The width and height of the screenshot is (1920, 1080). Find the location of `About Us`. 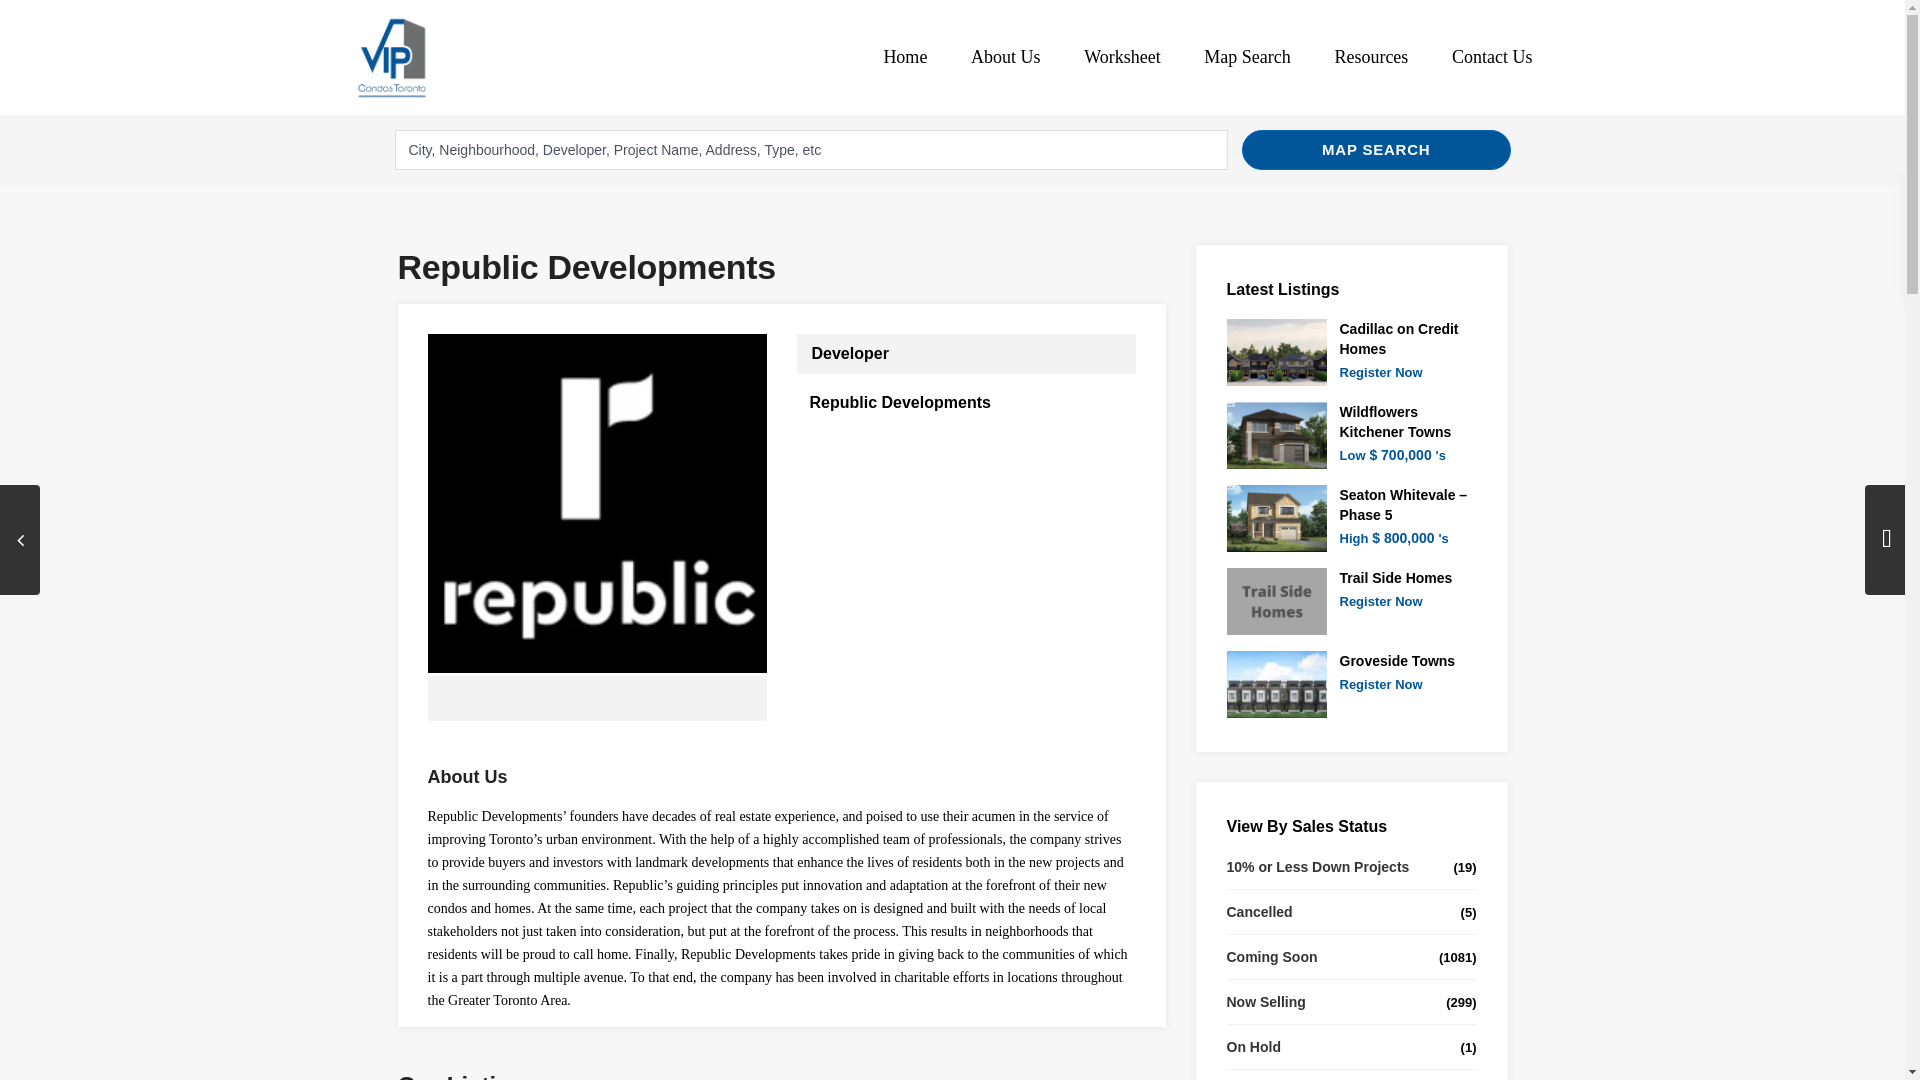

About Us is located at coordinates (1006, 56).